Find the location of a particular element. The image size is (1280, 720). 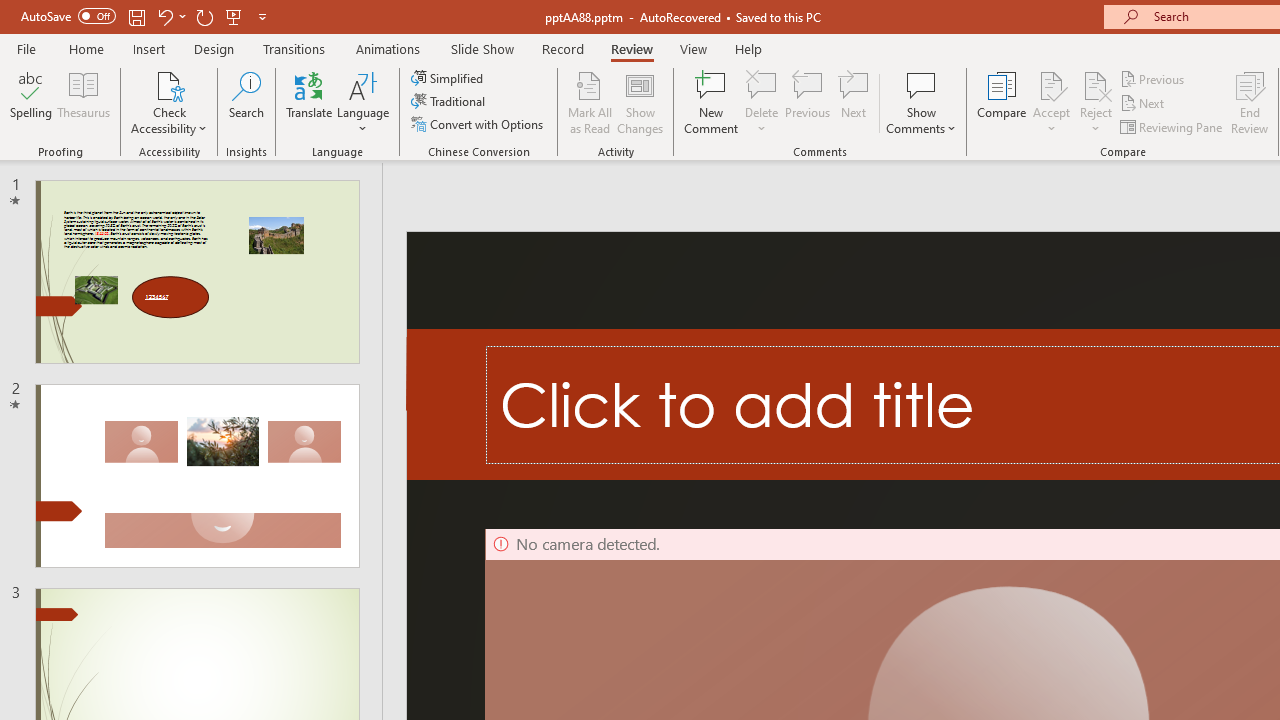

Reject Change is located at coordinates (1096, 84).